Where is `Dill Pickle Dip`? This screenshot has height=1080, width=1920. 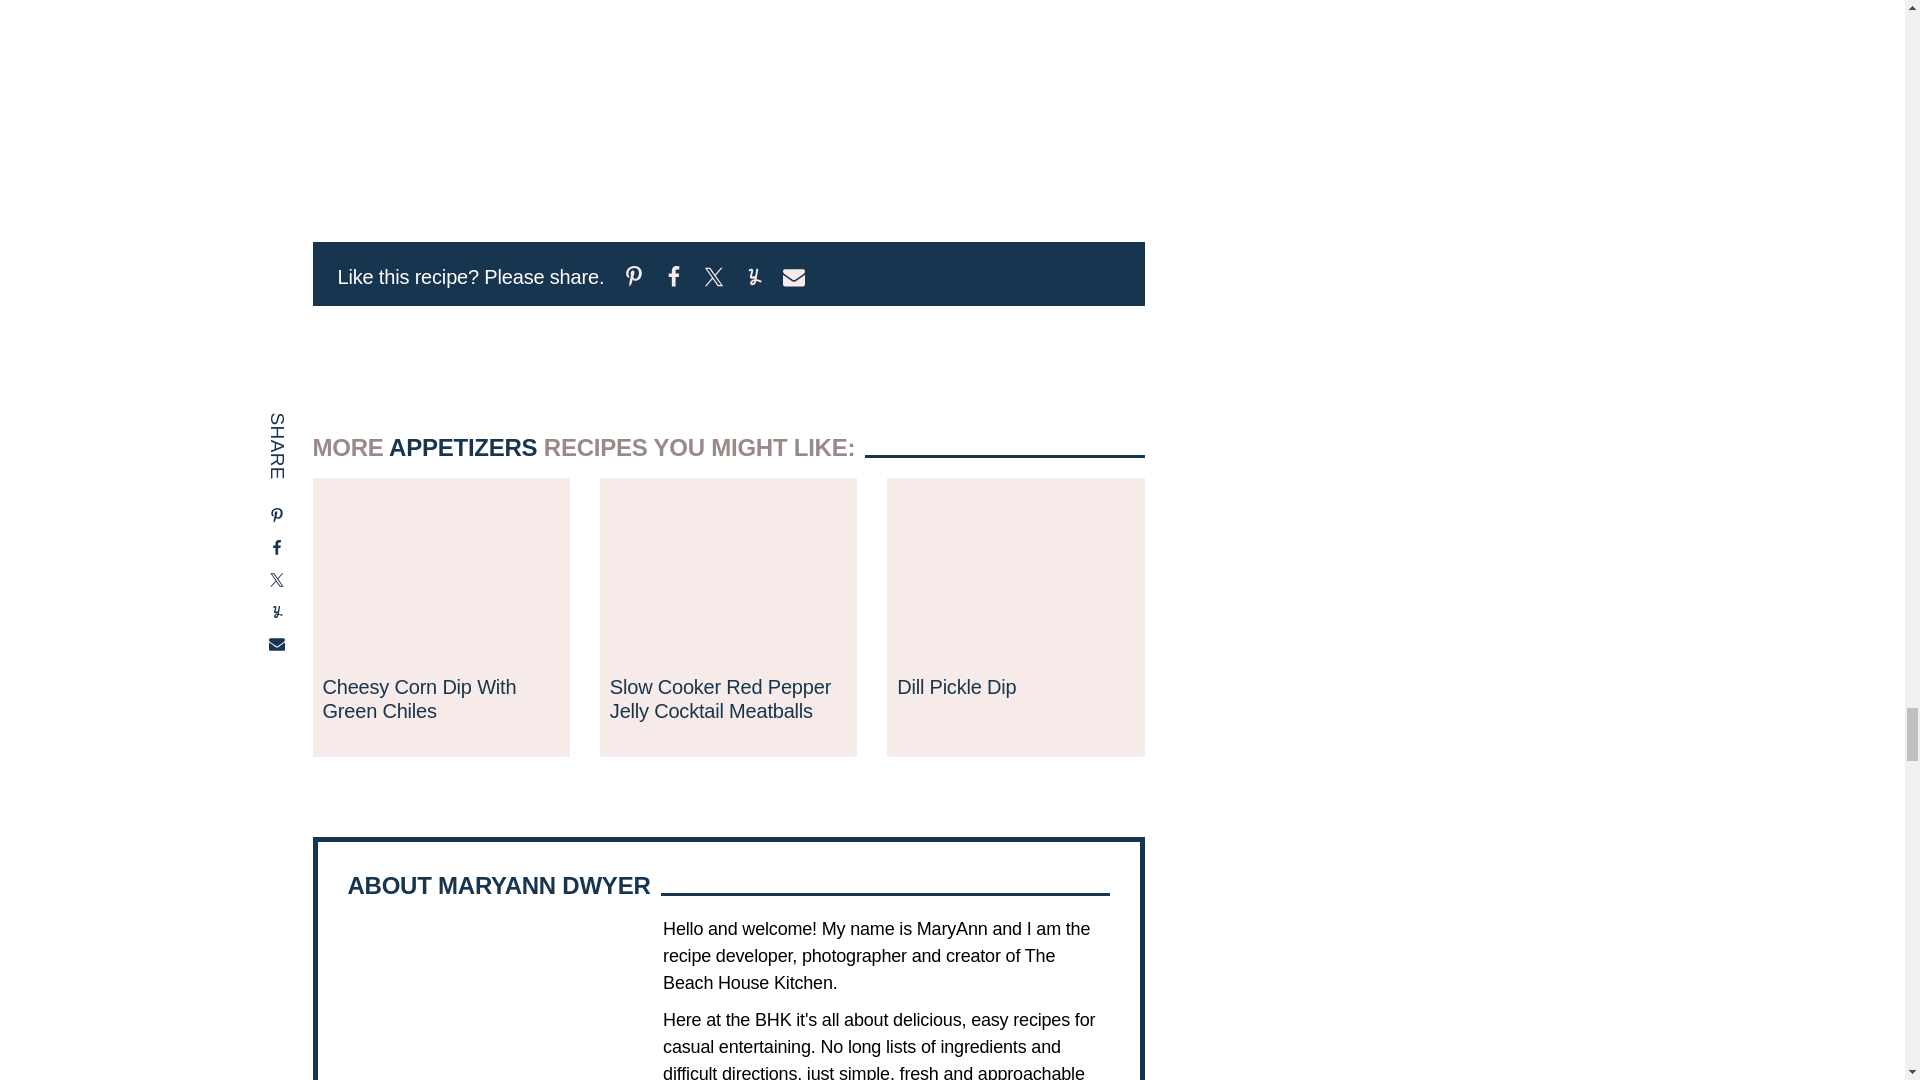 Dill Pickle Dip is located at coordinates (956, 686).